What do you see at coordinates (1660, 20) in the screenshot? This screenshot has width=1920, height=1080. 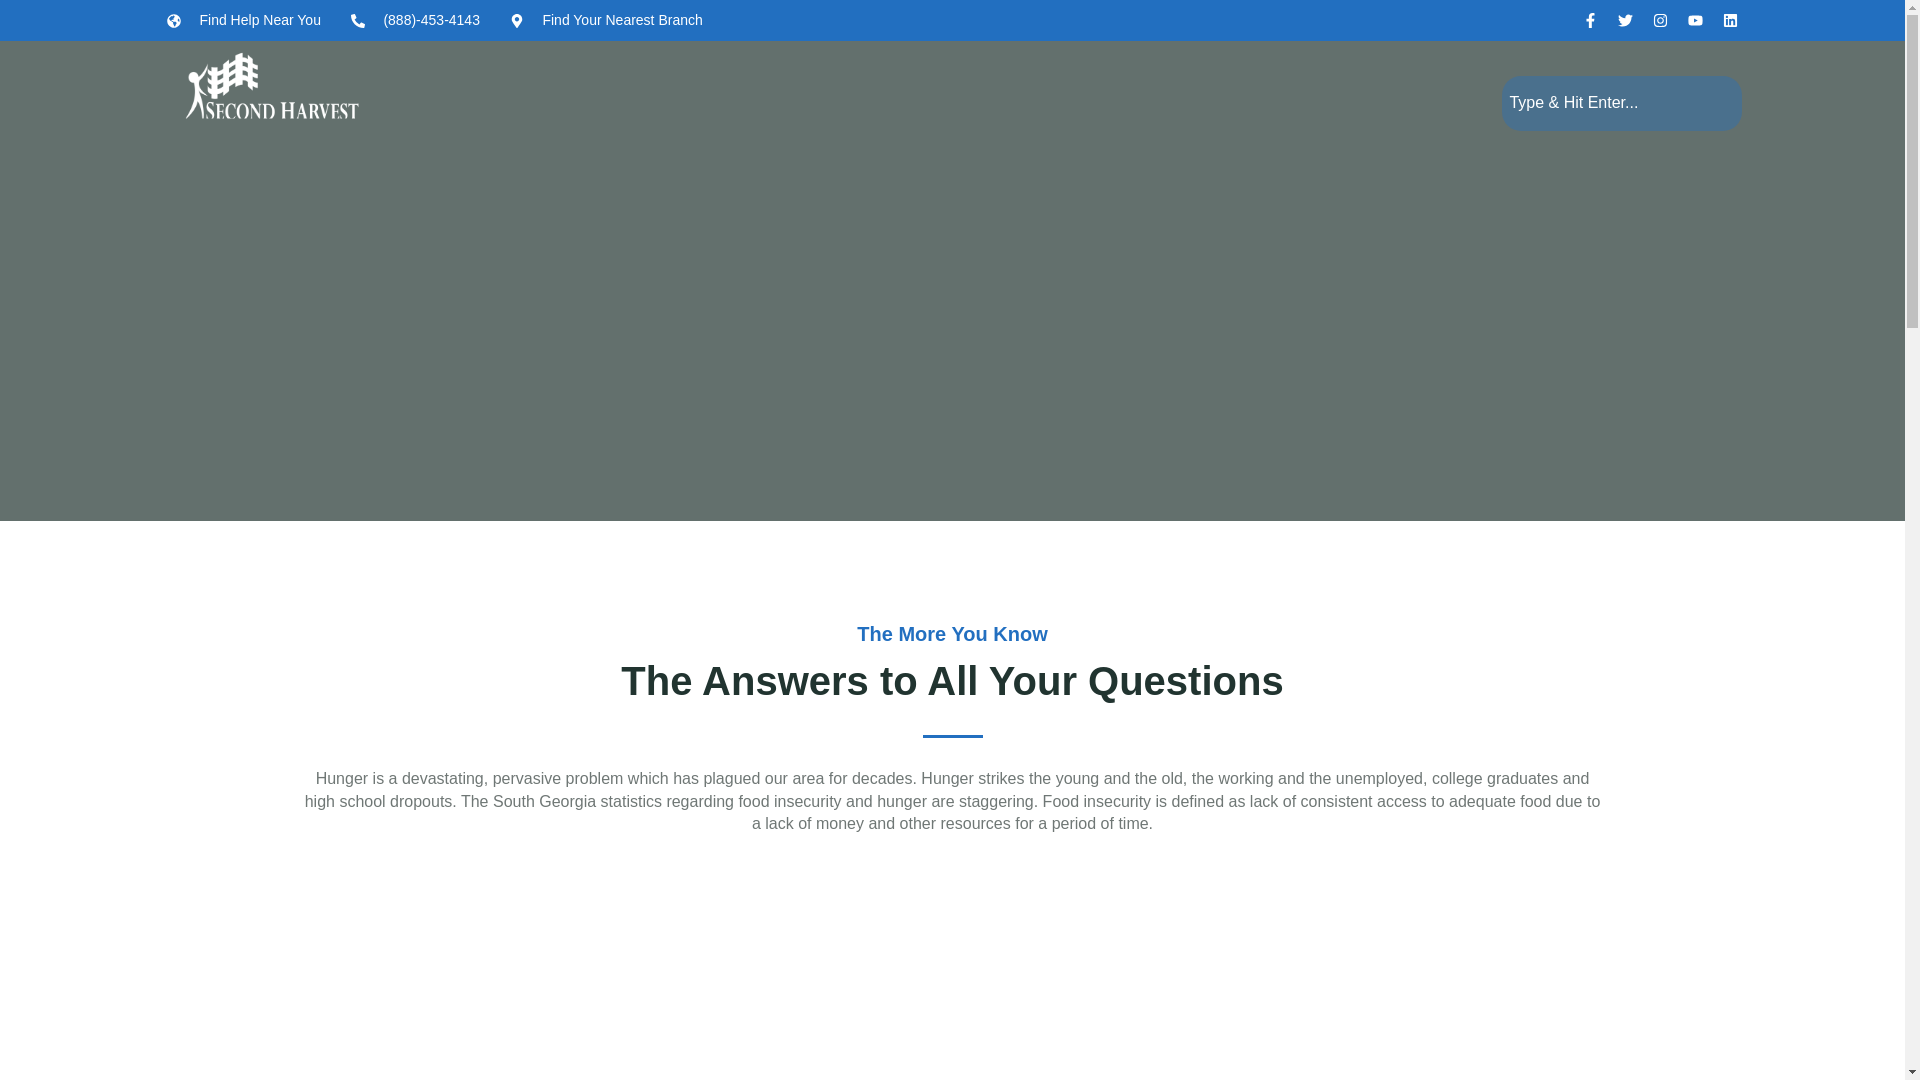 I see `Instagram` at bounding box center [1660, 20].